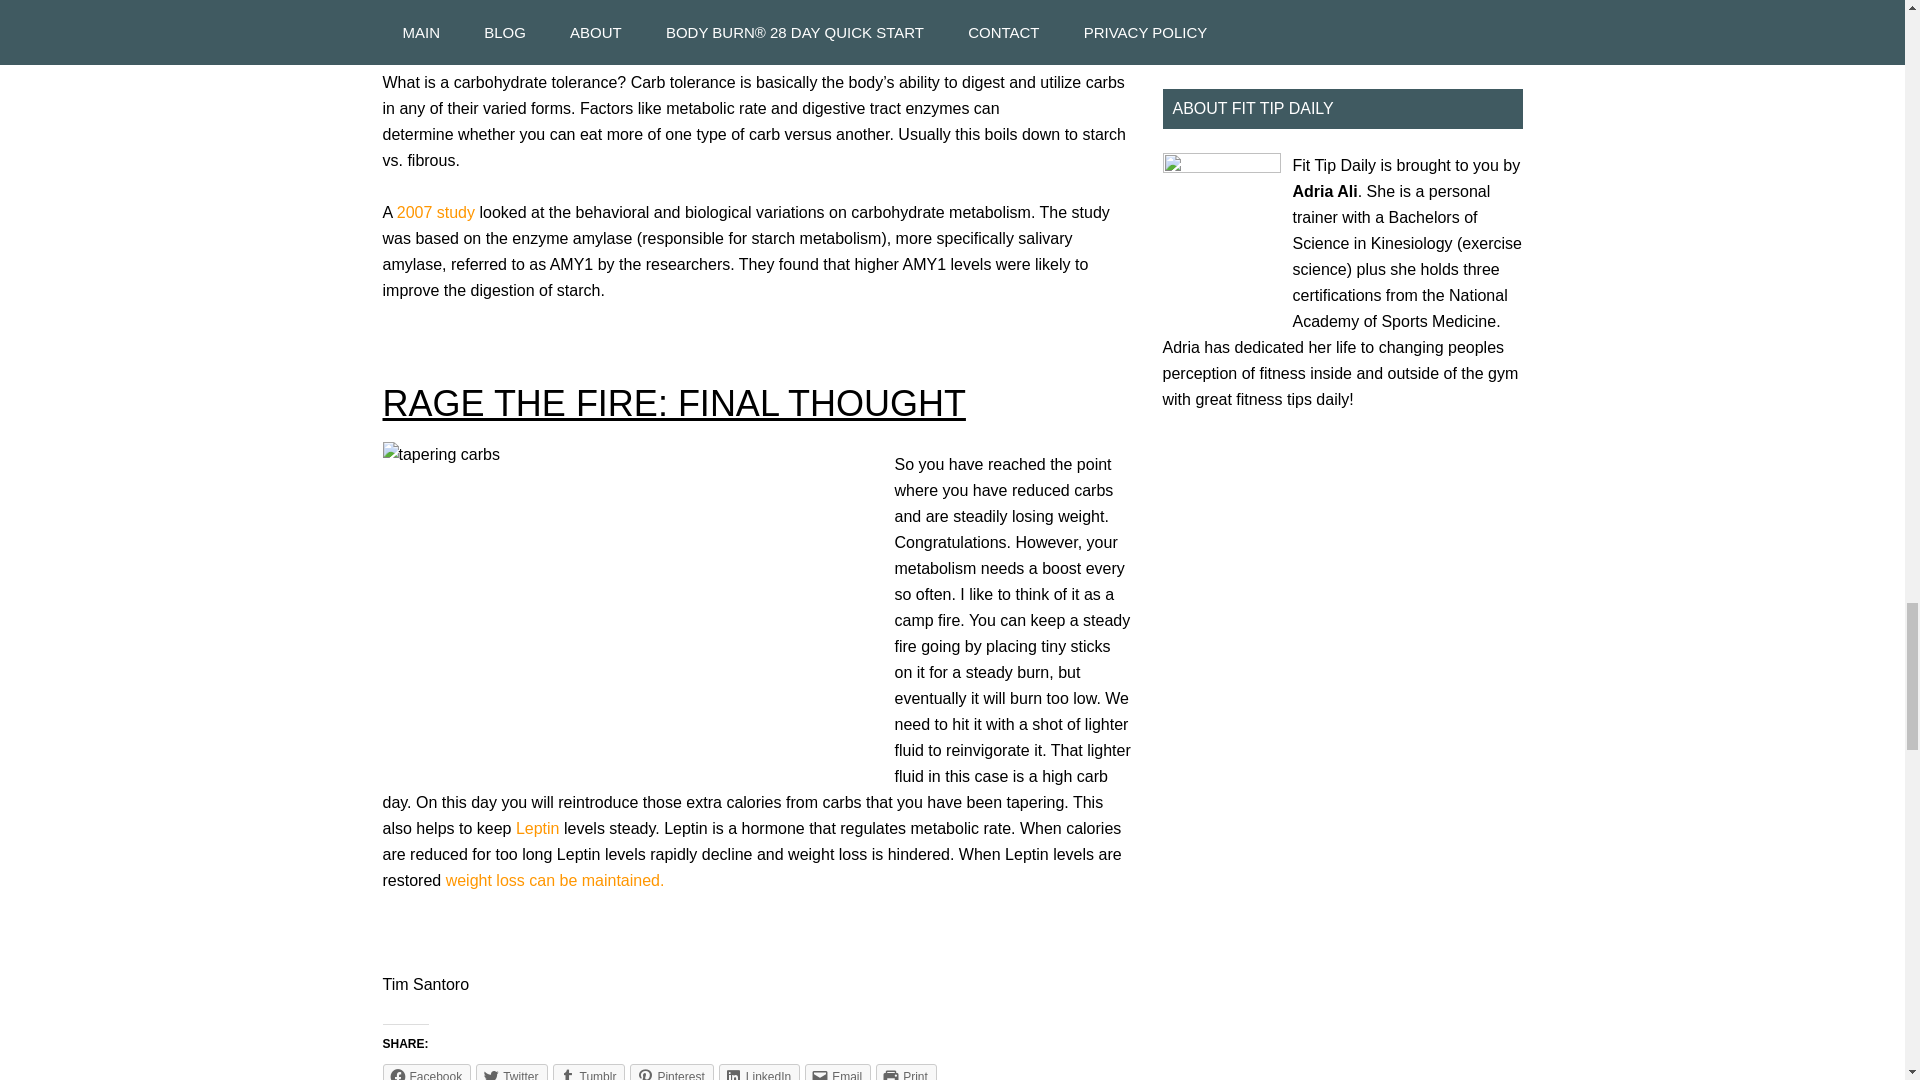 The image size is (1920, 1080). Describe the element at coordinates (512, 1072) in the screenshot. I see `Twitter` at that location.